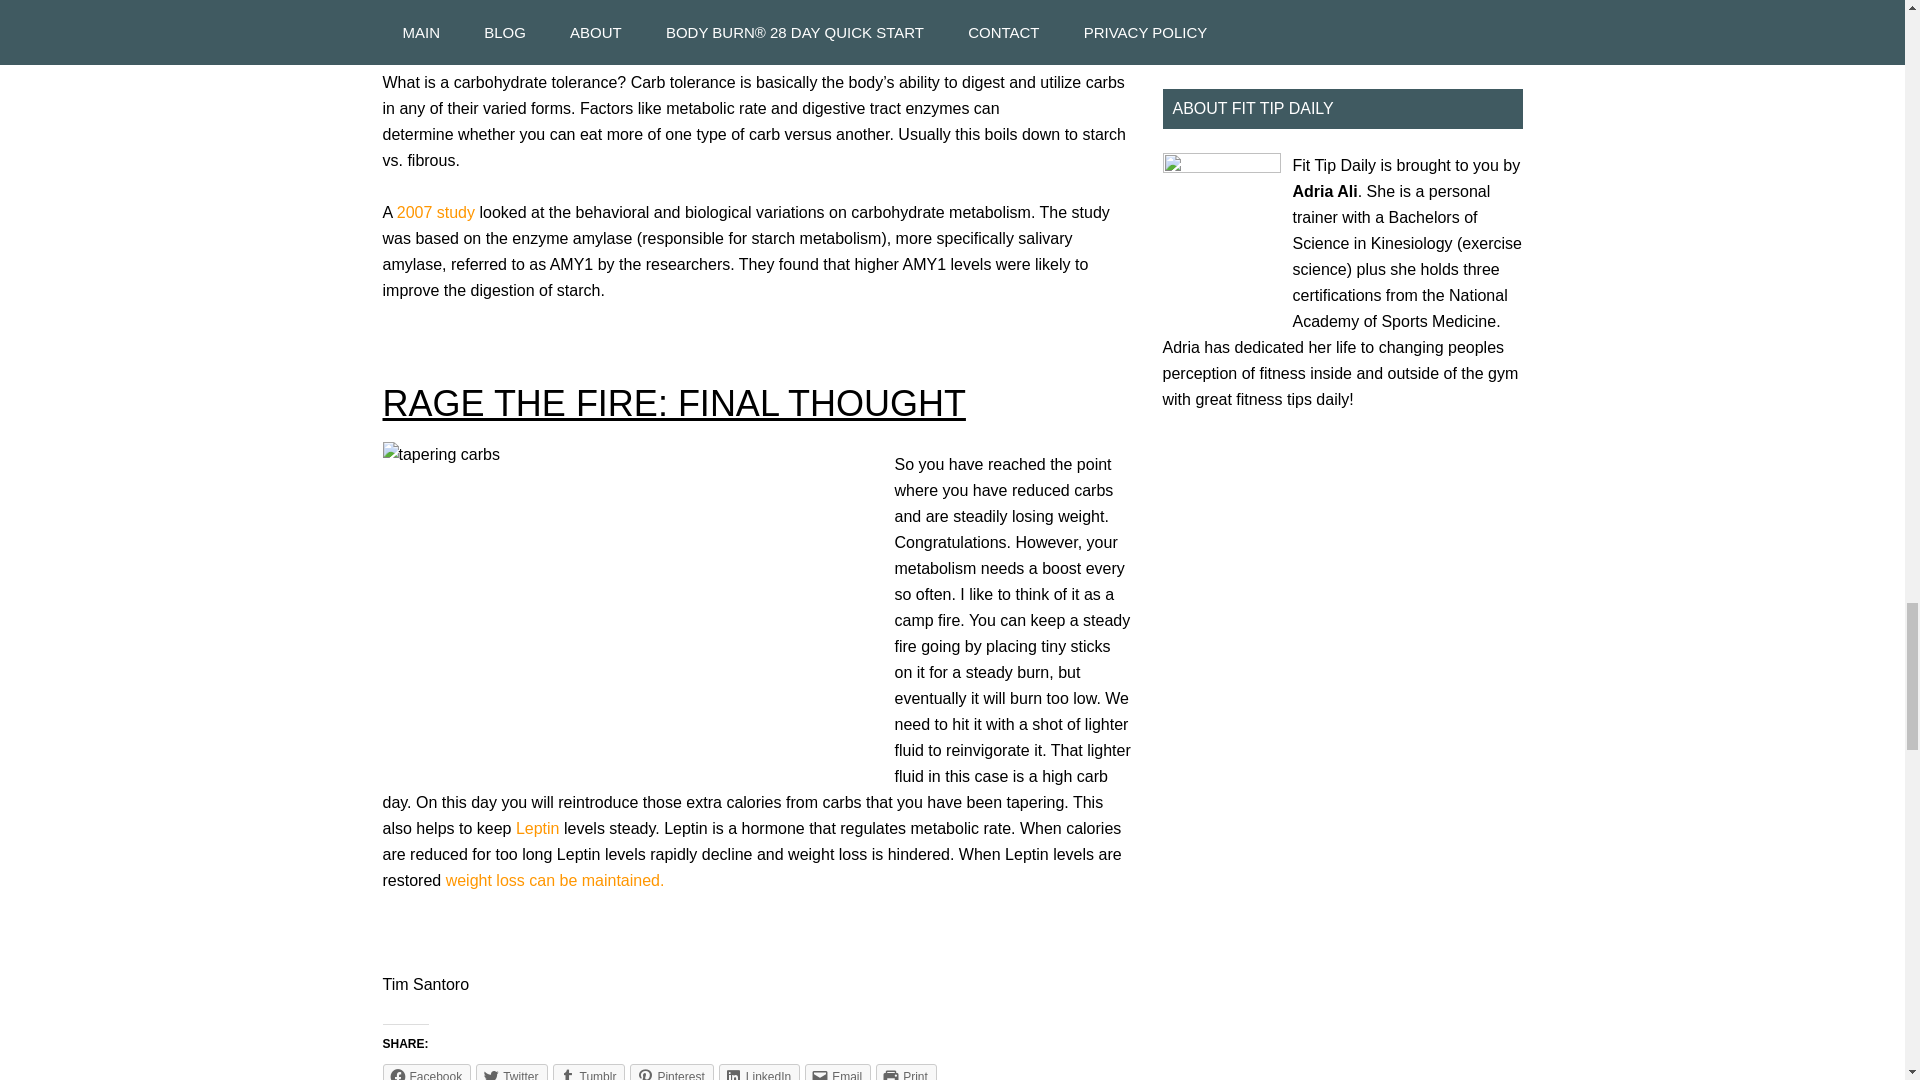 The image size is (1920, 1080). Describe the element at coordinates (512, 1072) in the screenshot. I see `Twitter` at that location.